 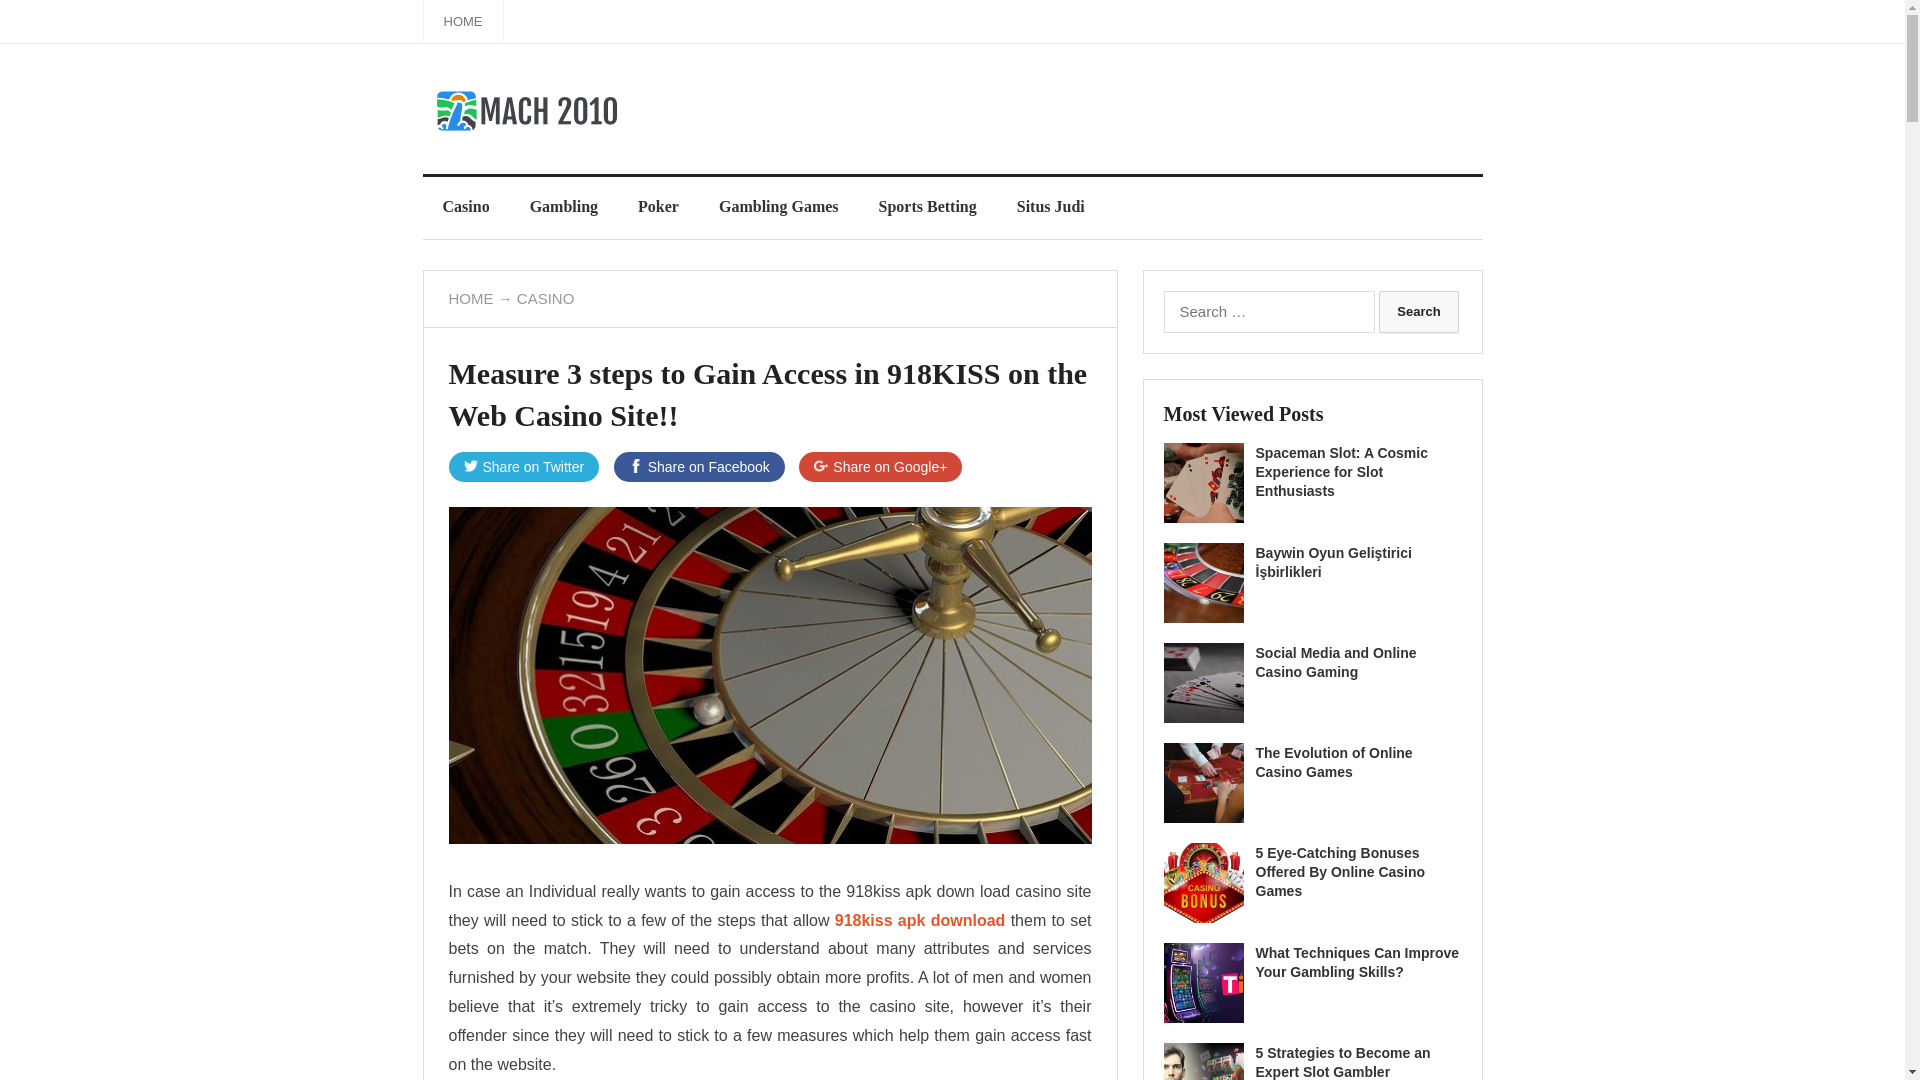 What do you see at coordinates (920, 920) in the screenshot?
I see `918kiss apk download` at bounding box center [920, 920].